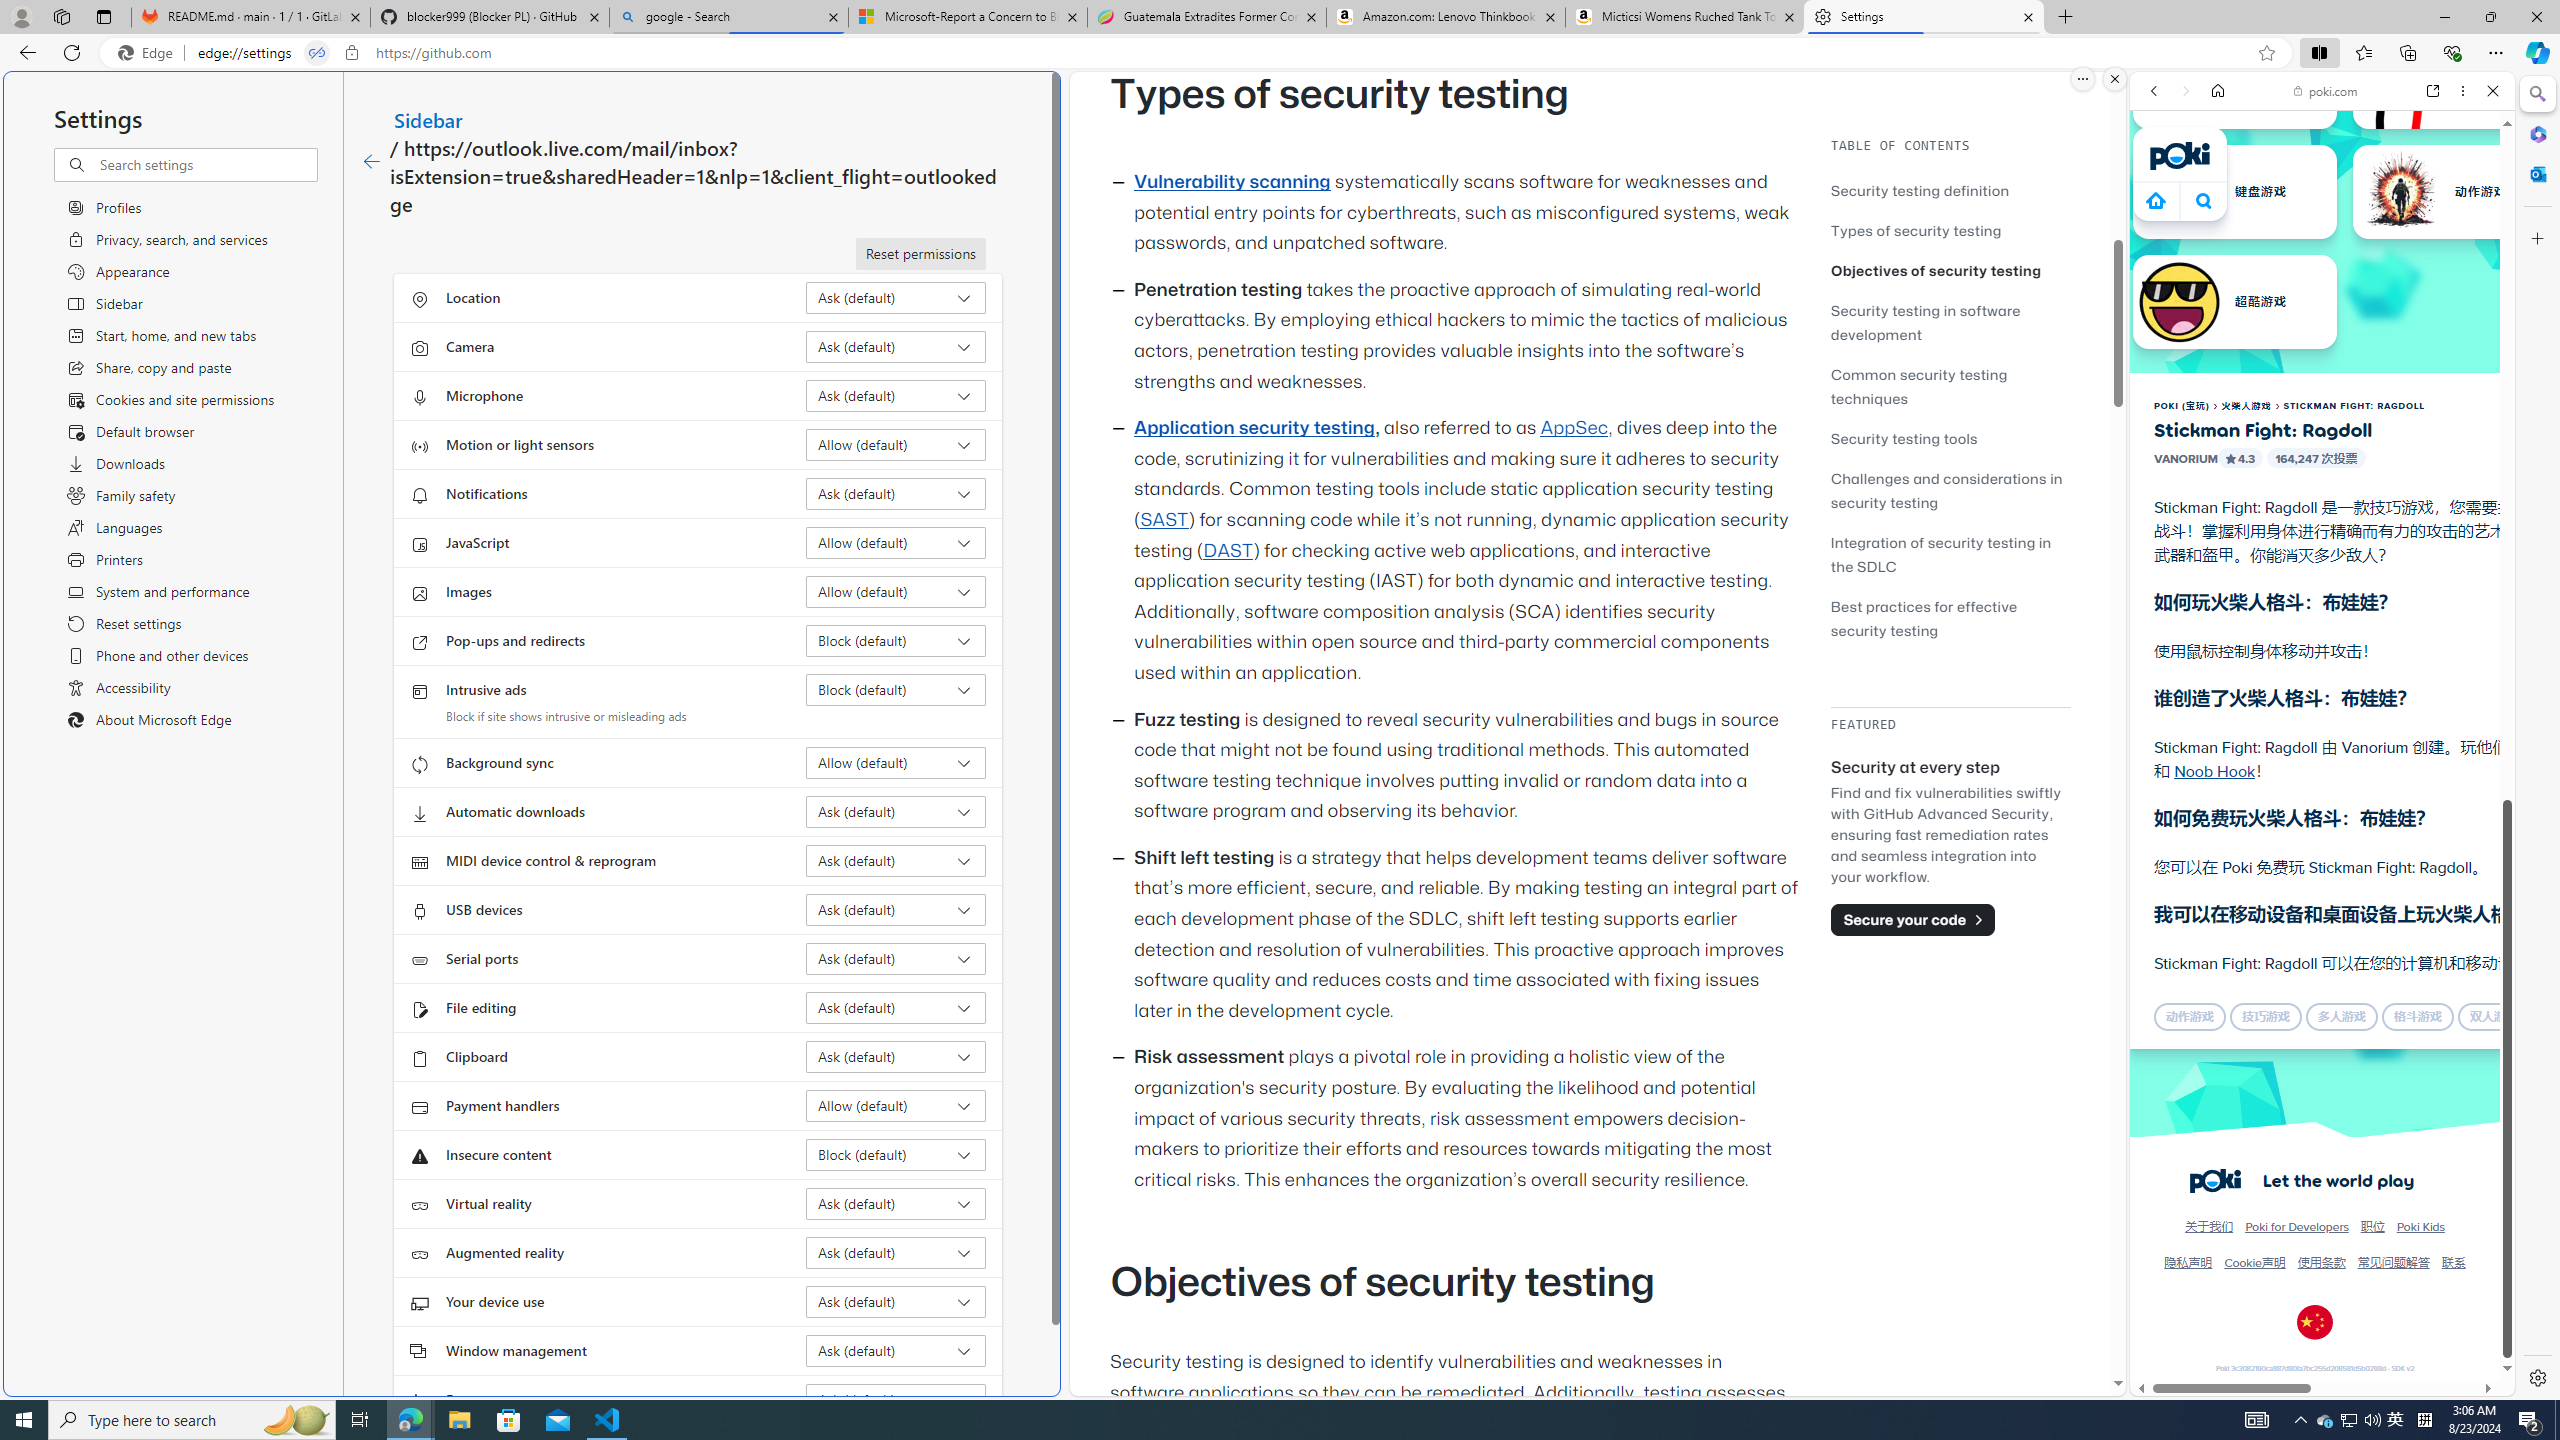 The image size is (2560, 1440). Describe the element at coordinates (2322, 717) in the screenshot. I see `Games for Girls` at that location.